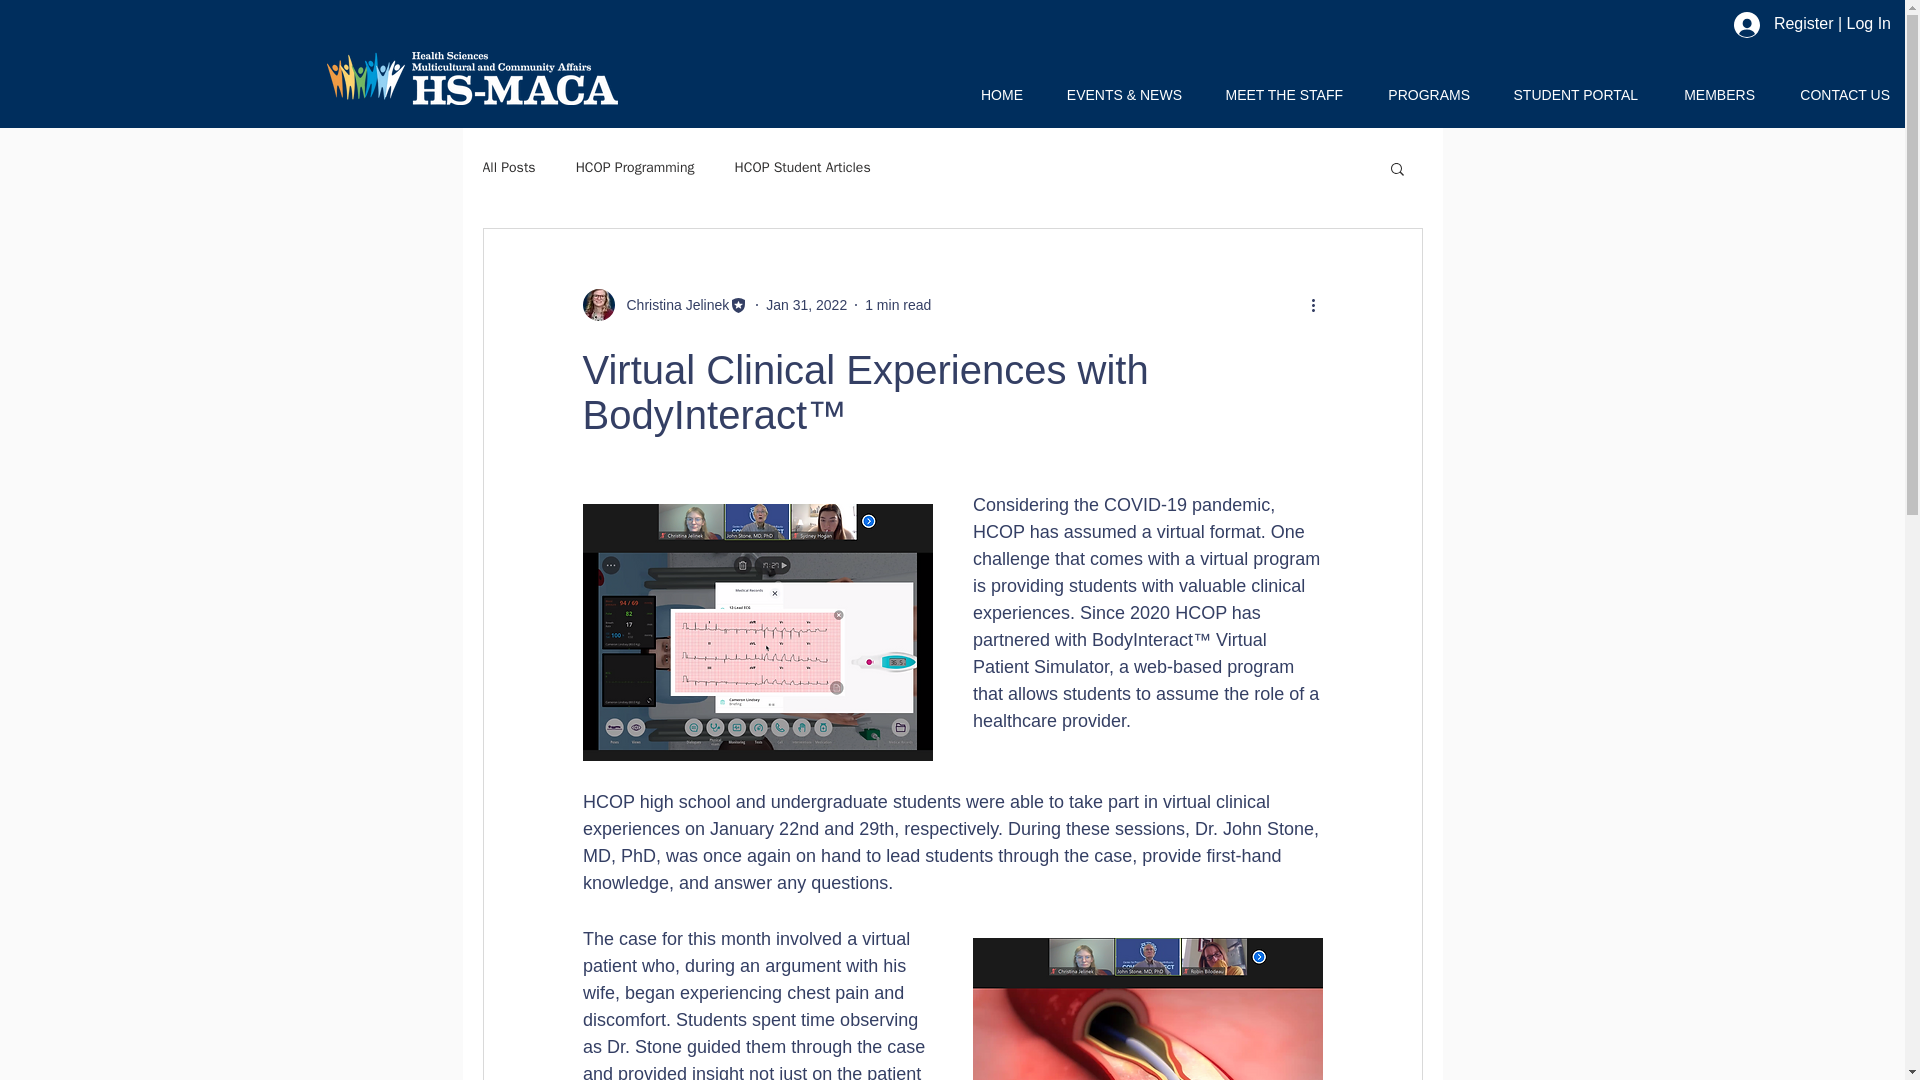 The width and height of the screenshot is (1920, 1080). I want to click on HCOP Student Articles, so click(803, 168).